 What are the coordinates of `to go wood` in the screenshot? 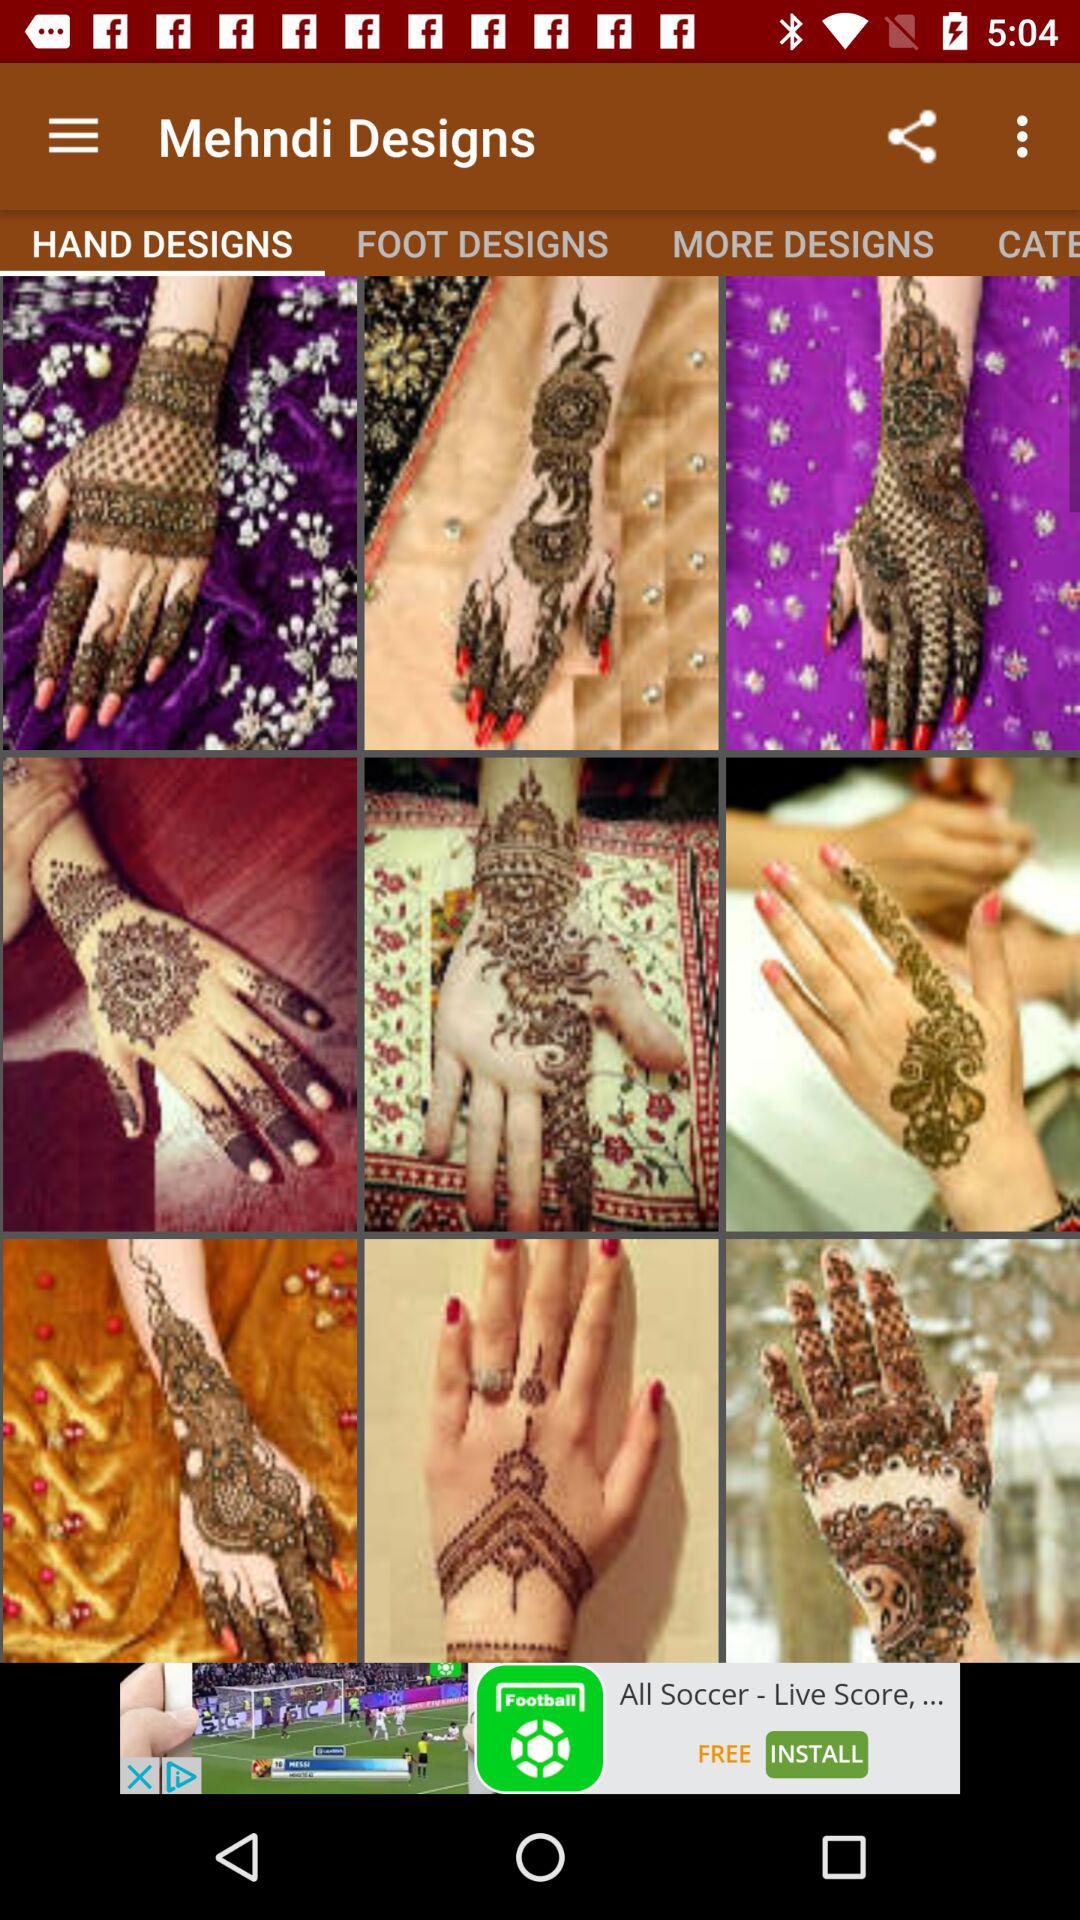 It's located at (180, 994).